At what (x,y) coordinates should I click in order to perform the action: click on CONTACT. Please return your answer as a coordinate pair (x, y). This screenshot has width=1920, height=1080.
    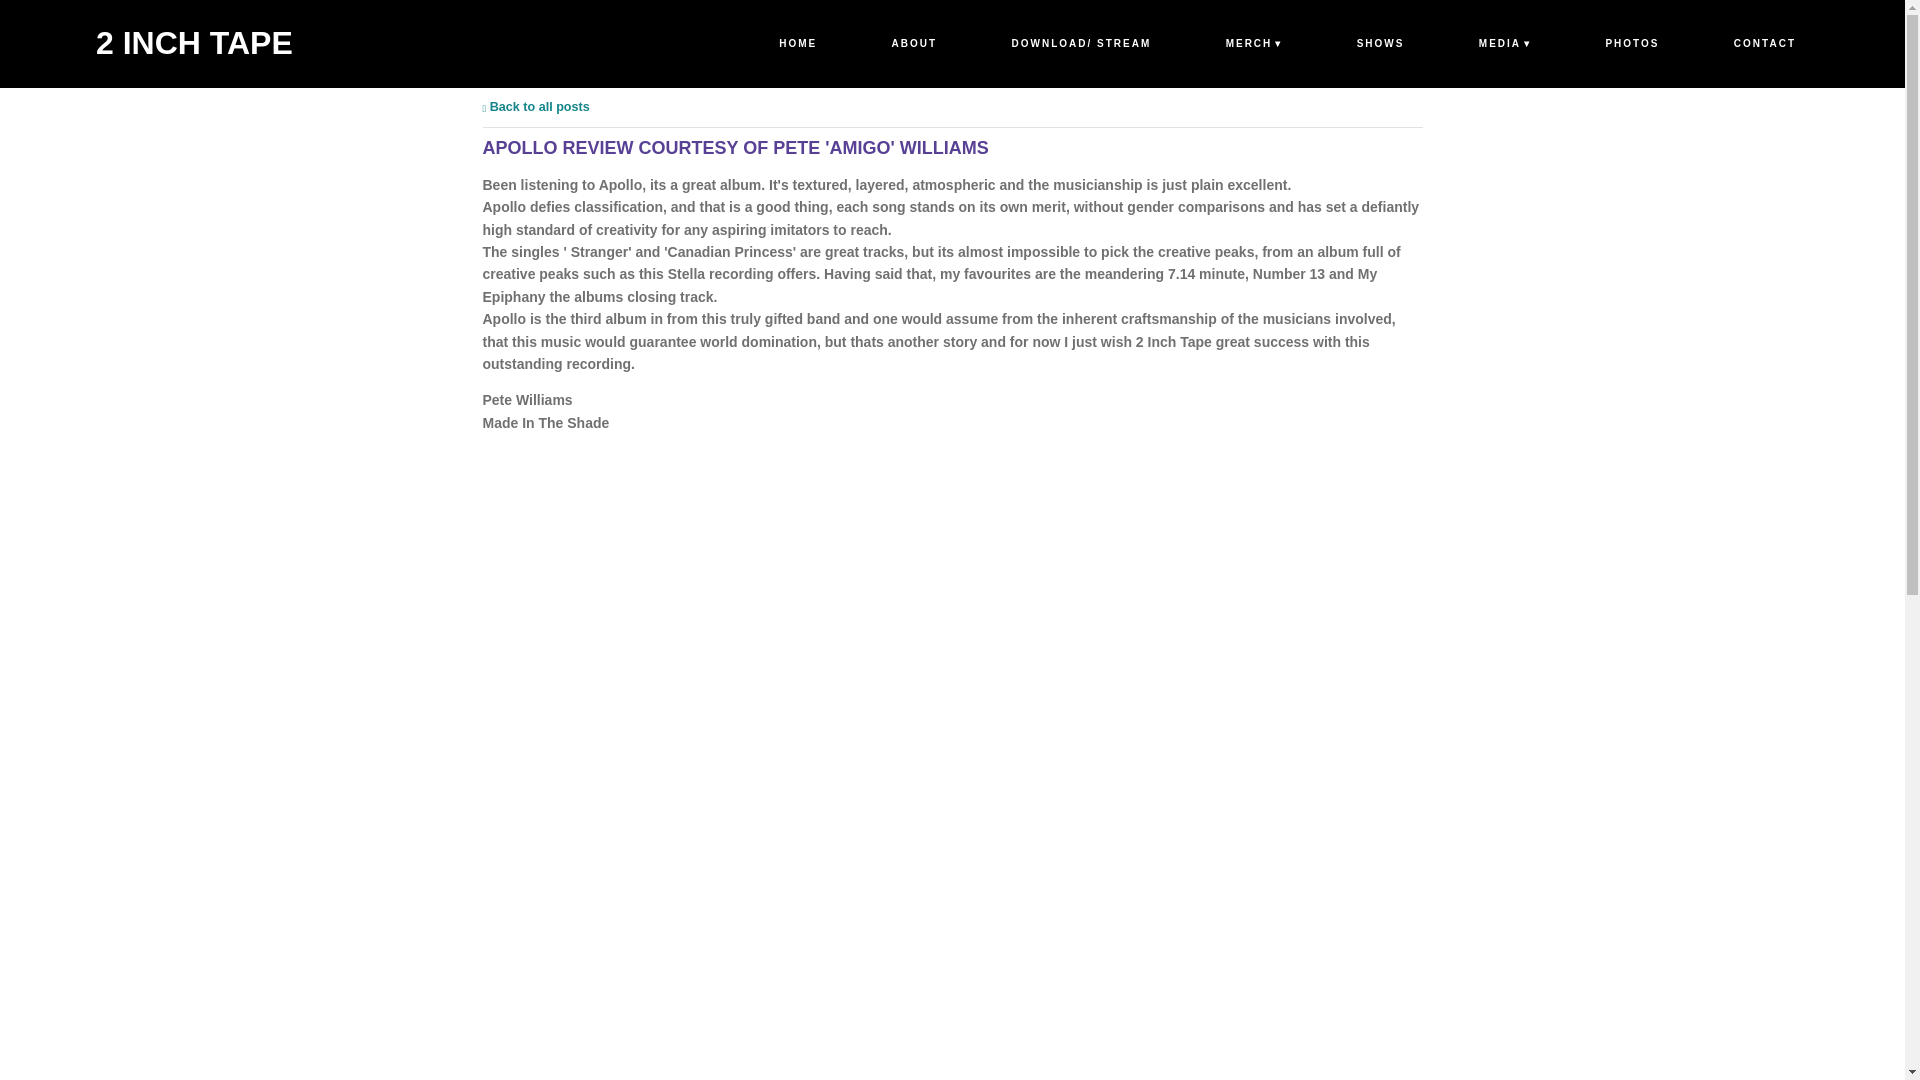
    Looking at the image, I should click on (1764, 44).